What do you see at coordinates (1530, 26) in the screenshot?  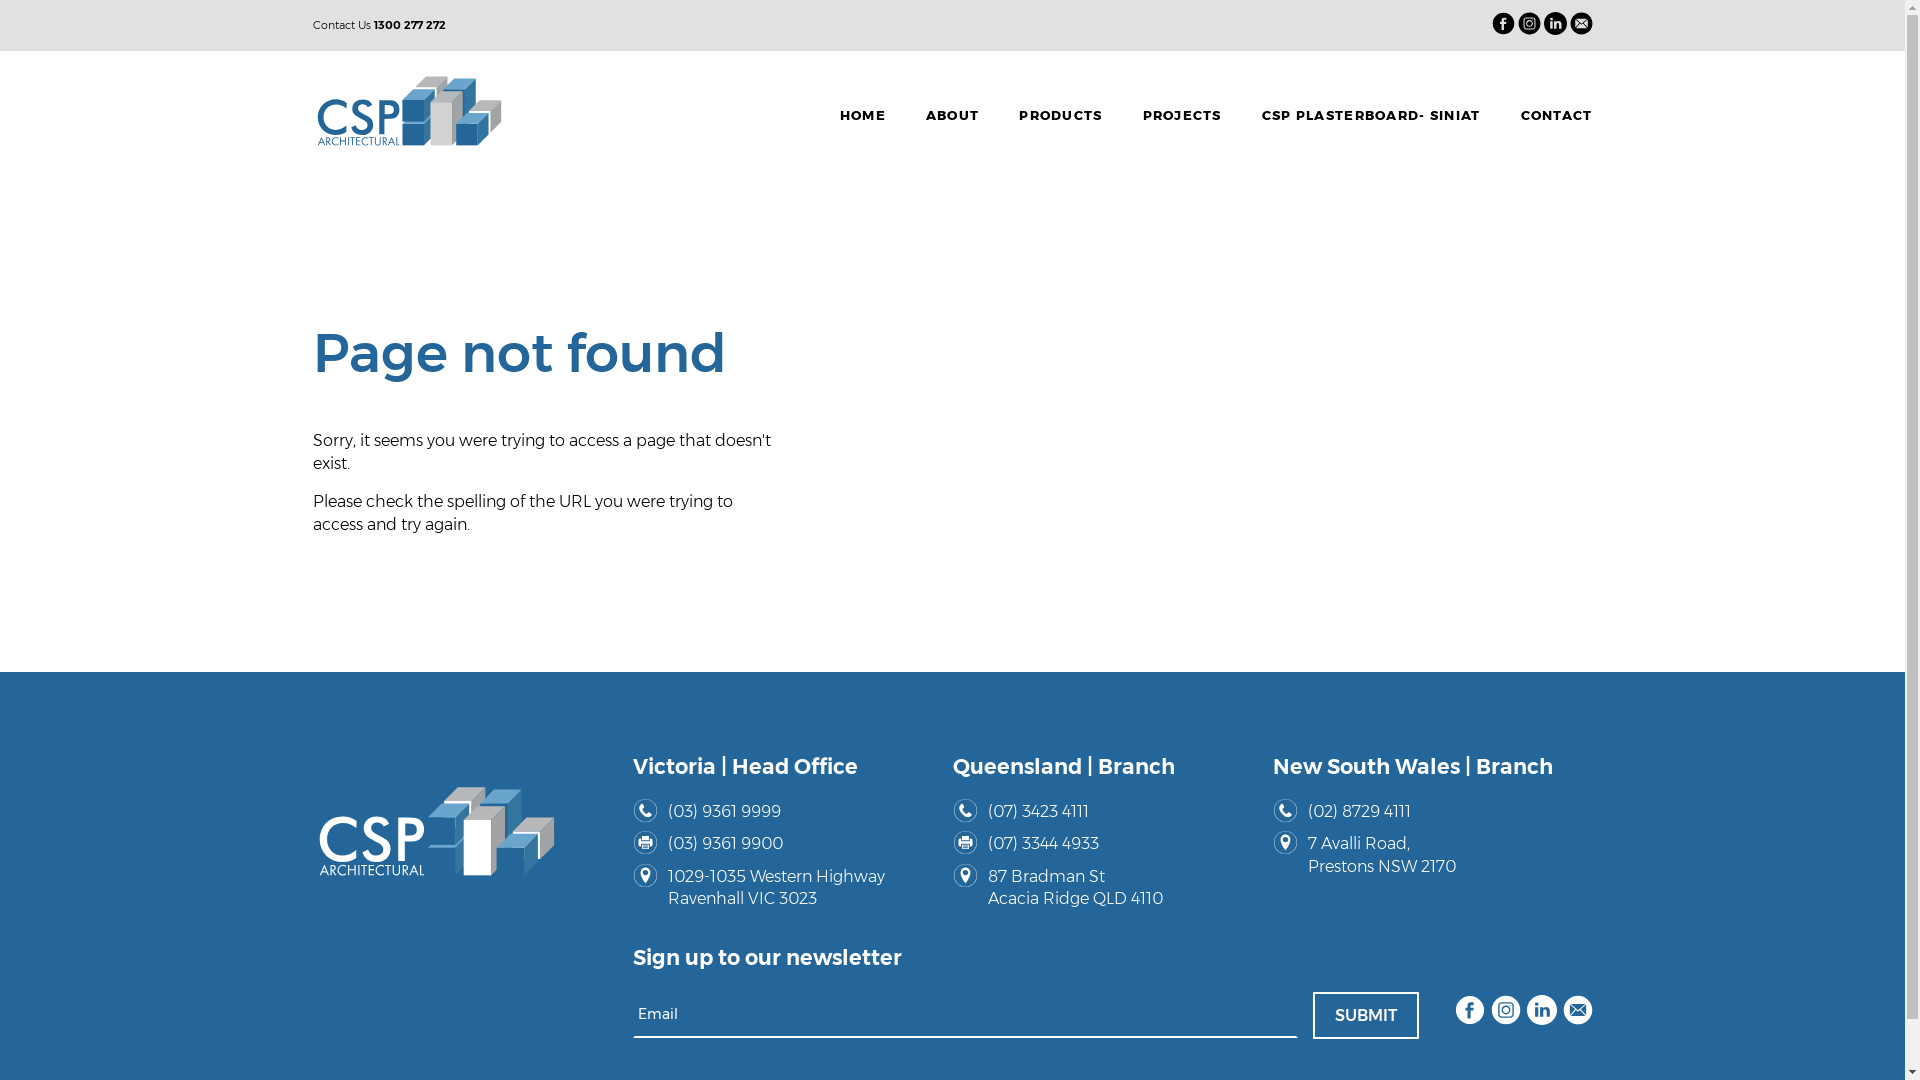 I see `Instagram` at bounding box center [1530, 26].